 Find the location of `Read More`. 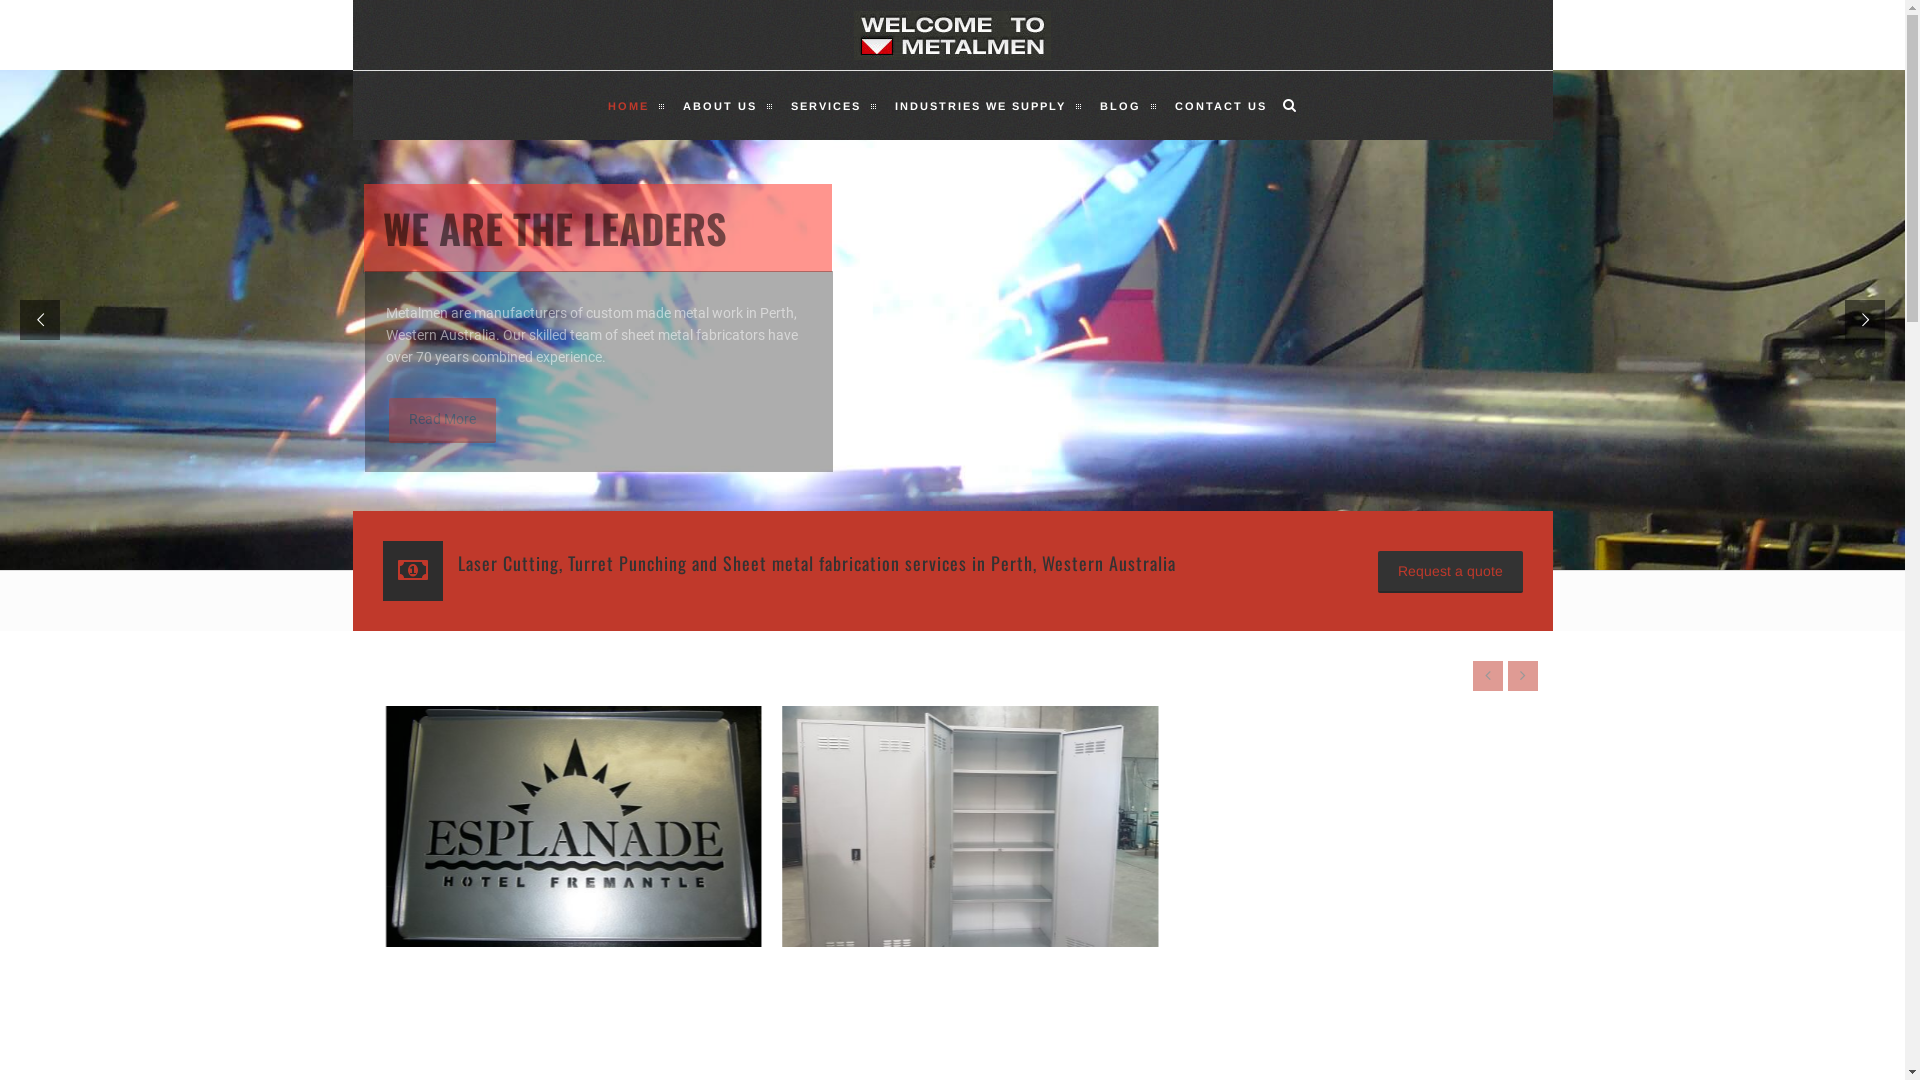

Read More is located at coordinates (442, 420).